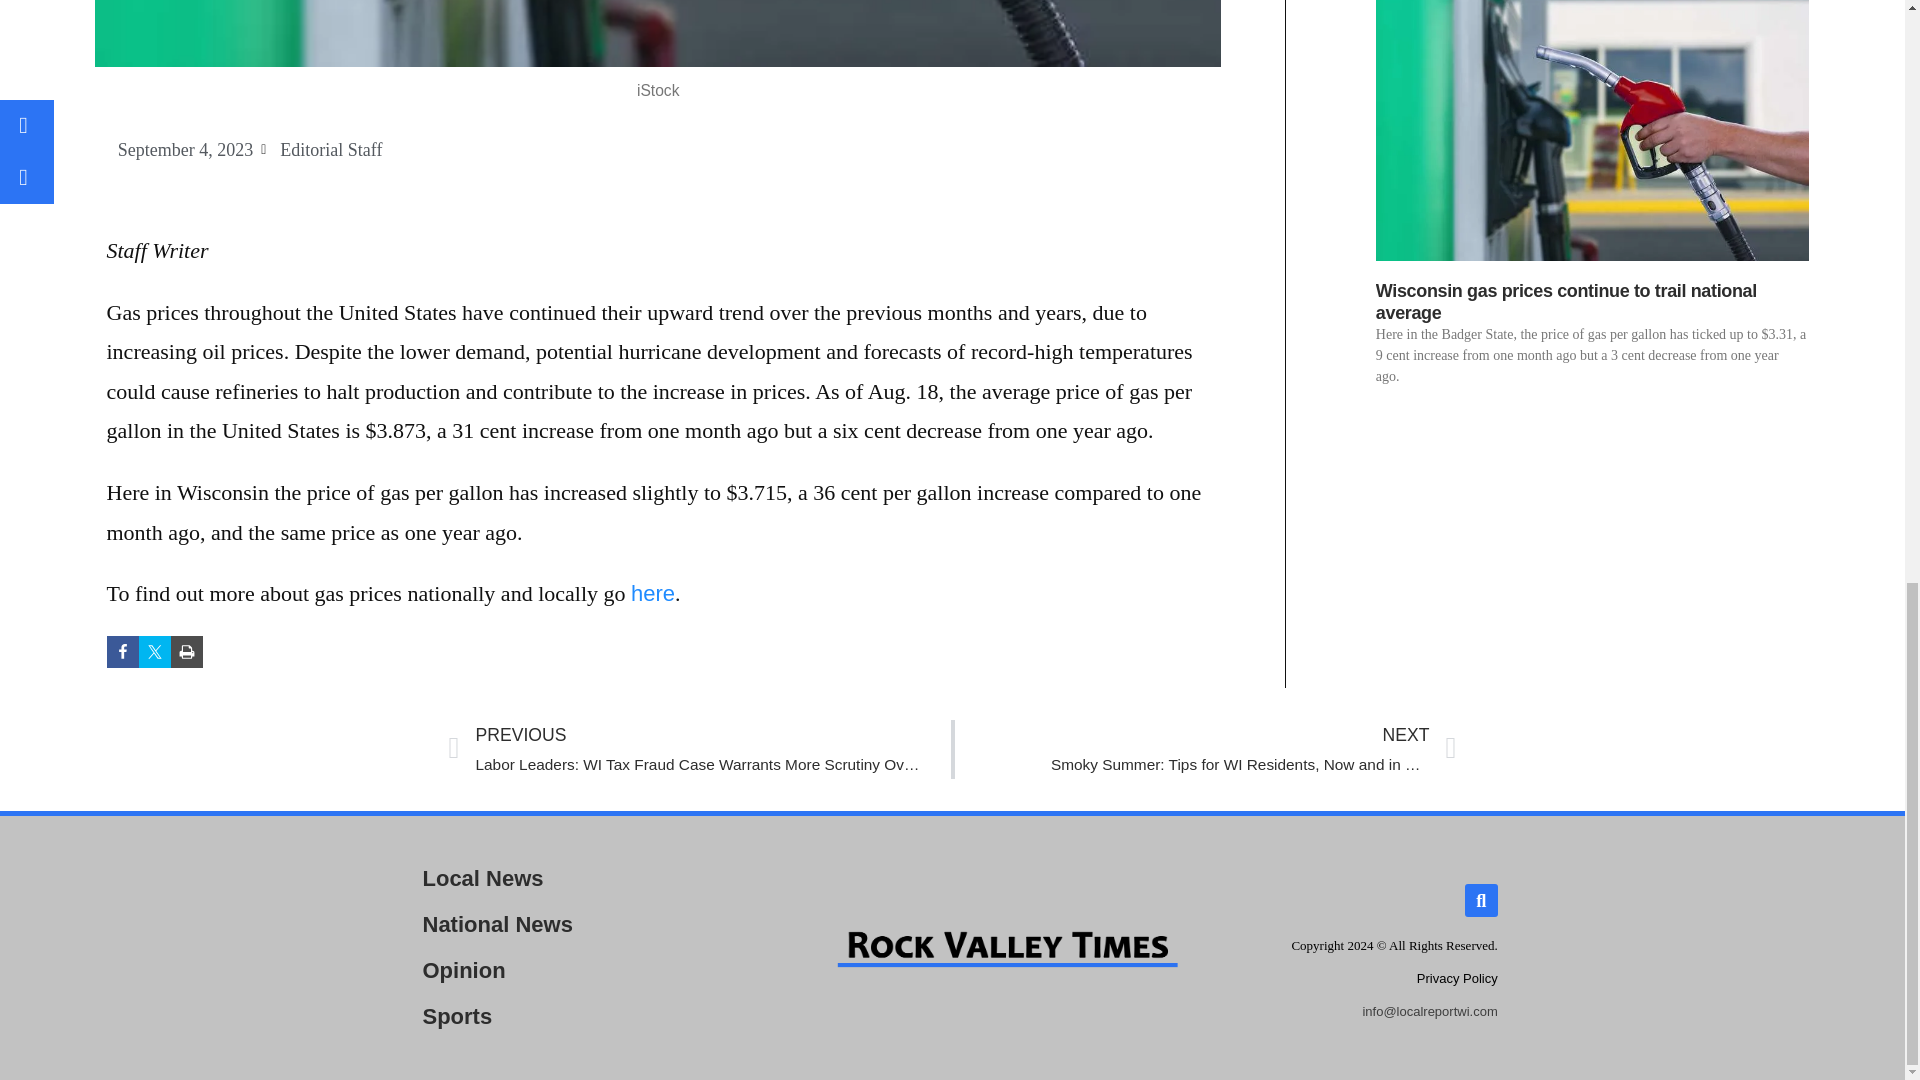  What do you see at coordinates (154, 652) in the screenshot?
I see `Sports` at bounding box center [154, 652].